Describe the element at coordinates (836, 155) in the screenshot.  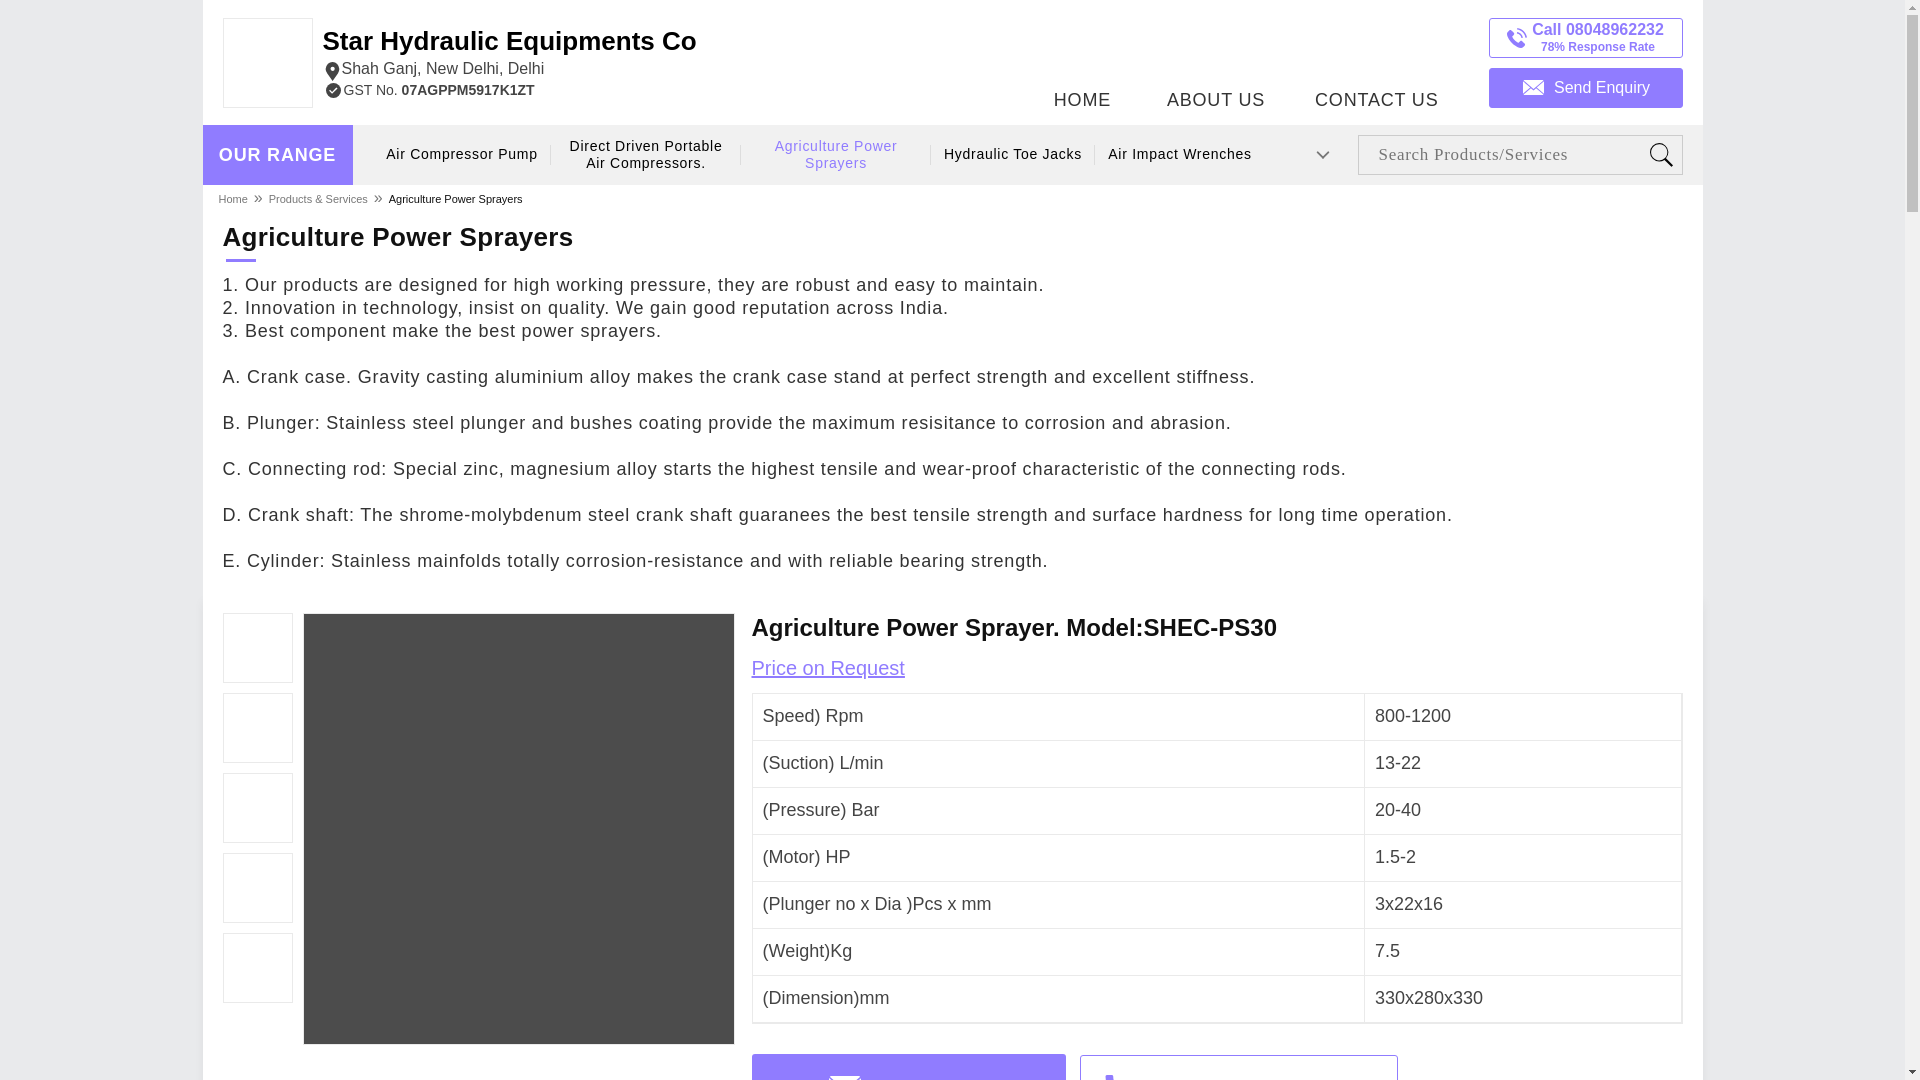
I see `Hydraulic Toe Jacks` at that location.